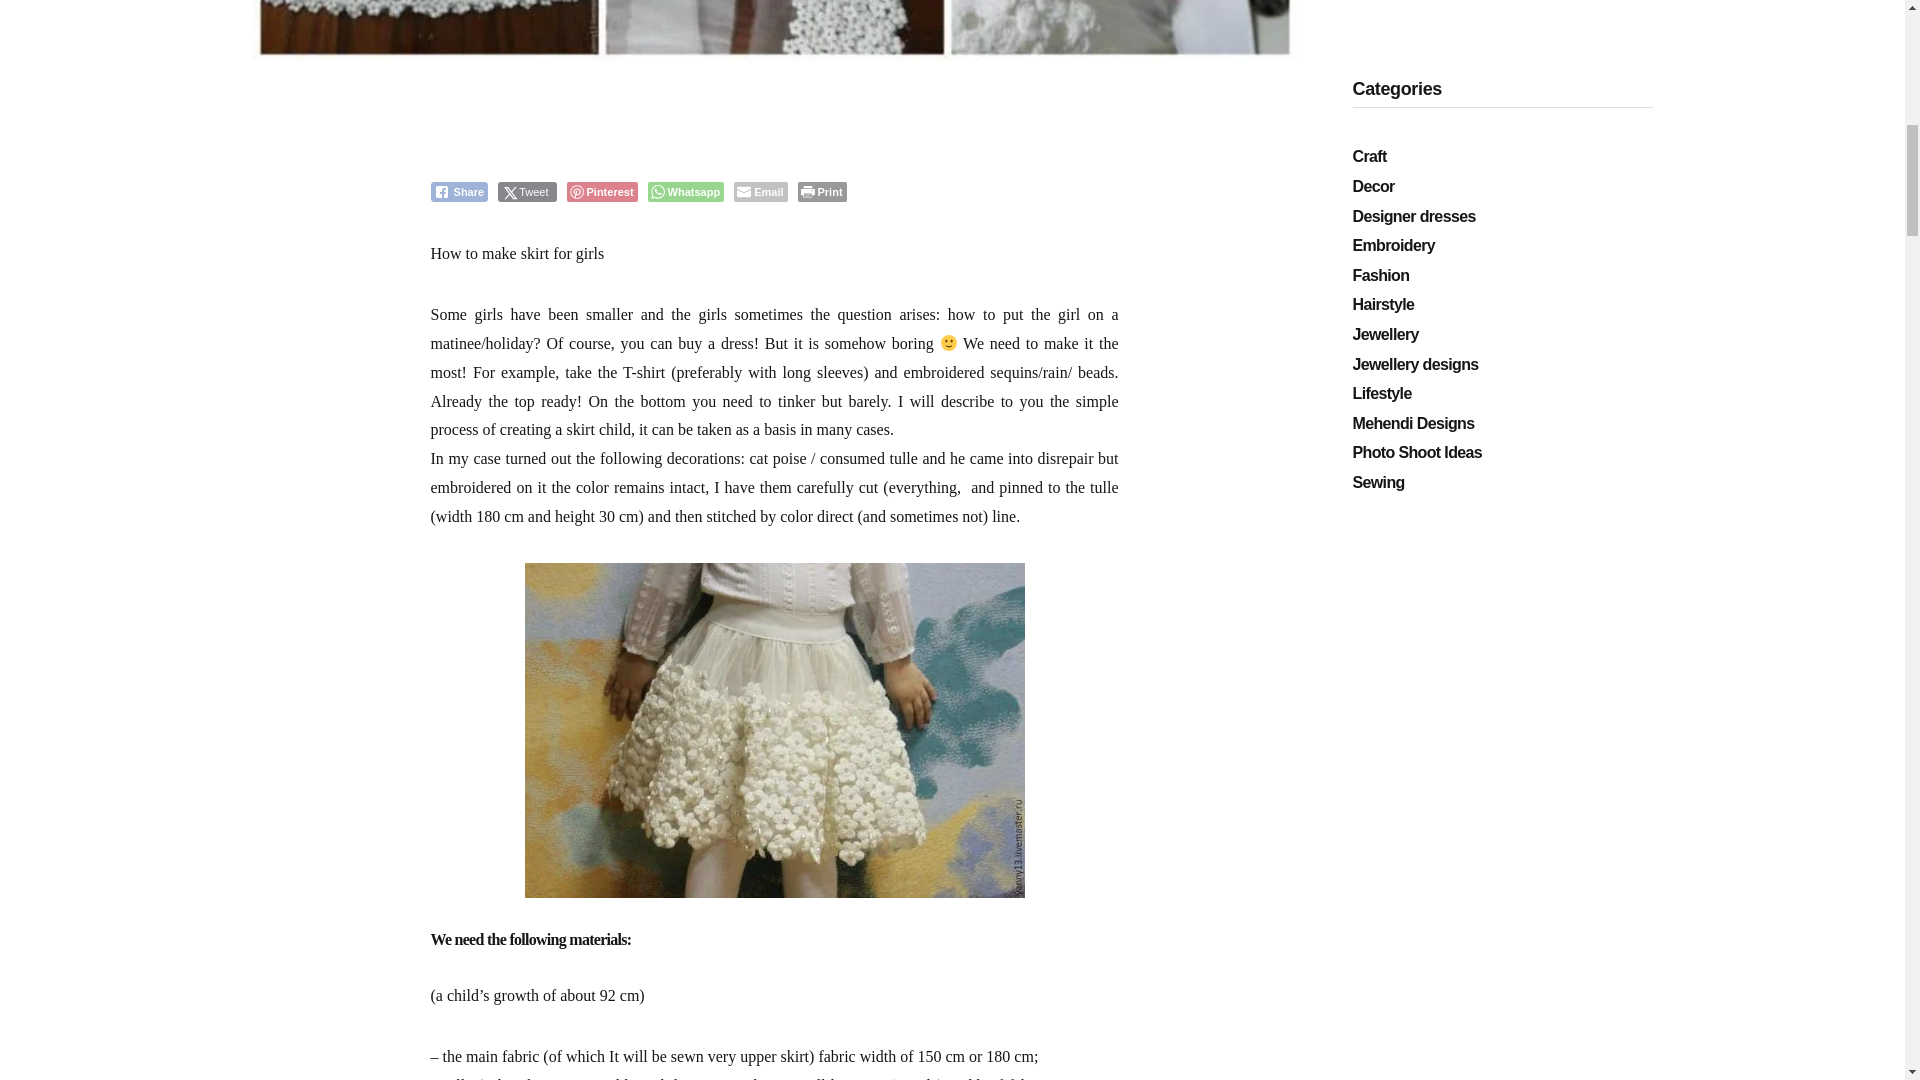 This screenshot has height=1080, width=1920. What do you see at coordinates (458, 192) in the screenshot?
I see `Share` at bounding box center [458, 192].